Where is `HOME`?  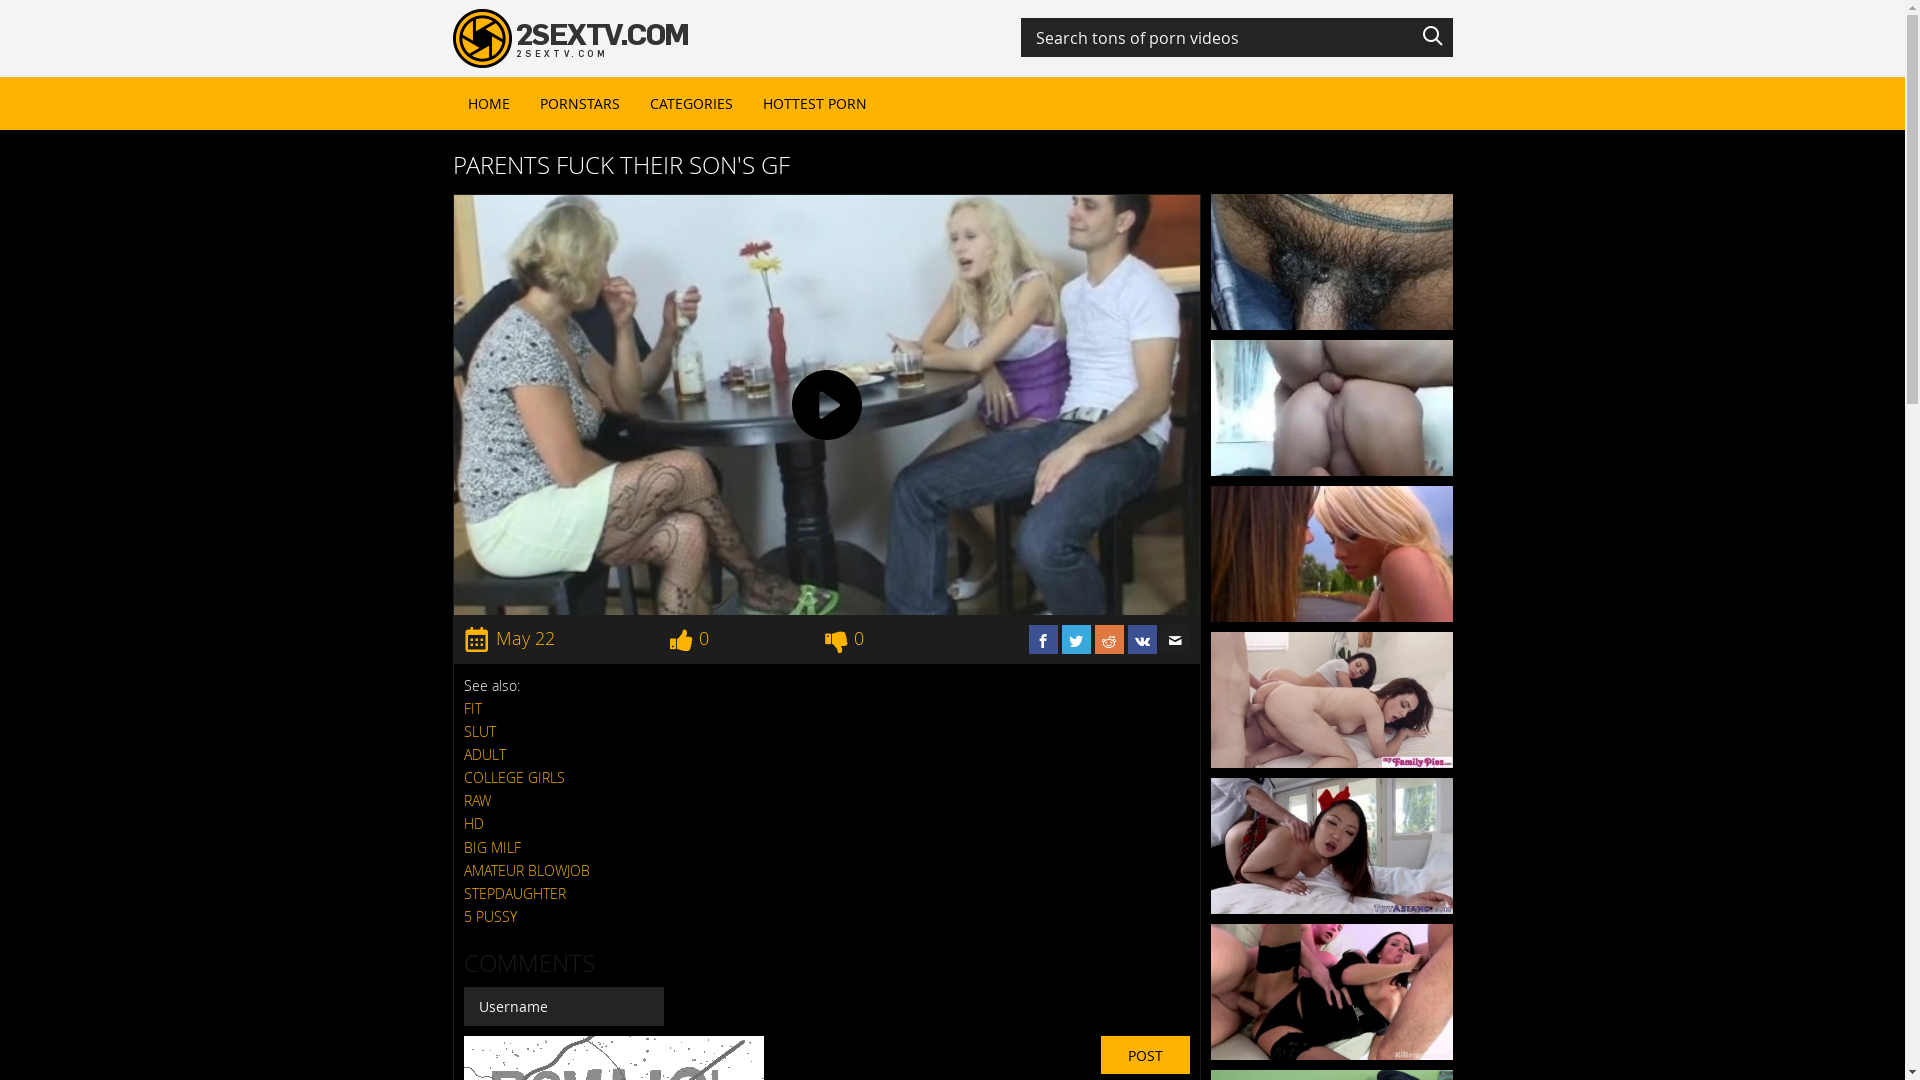 HOME is located at coordinates (488, 104).